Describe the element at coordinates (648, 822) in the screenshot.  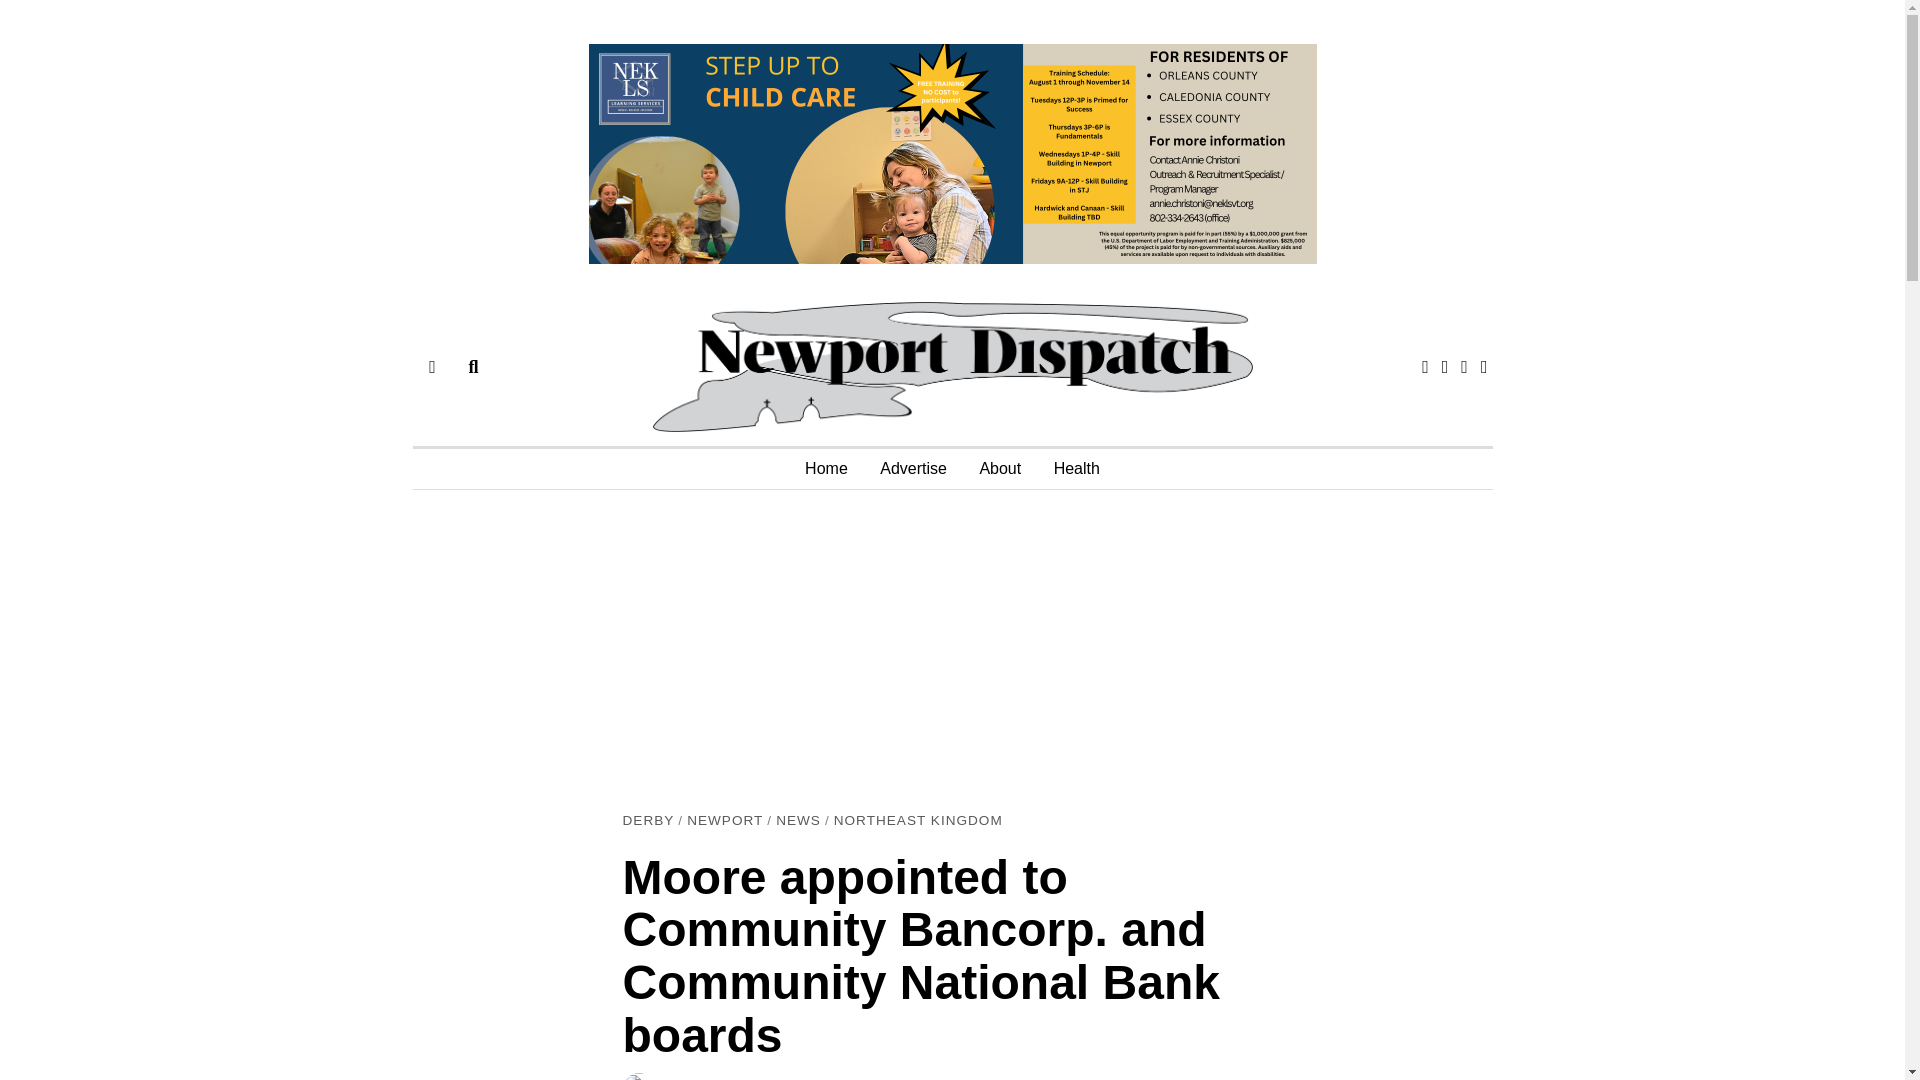
I see `DERBY` at that location.